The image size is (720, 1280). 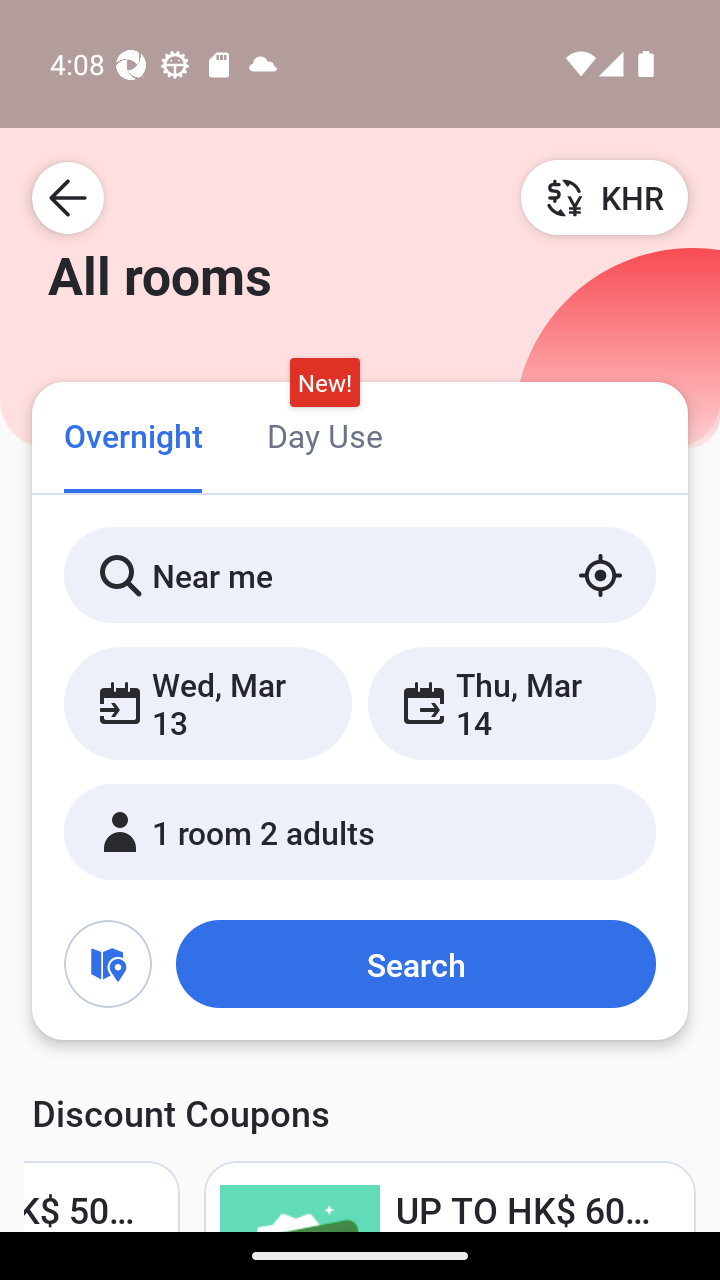 I want to click on 1 room 2 adults, so click(x=360, y=832).